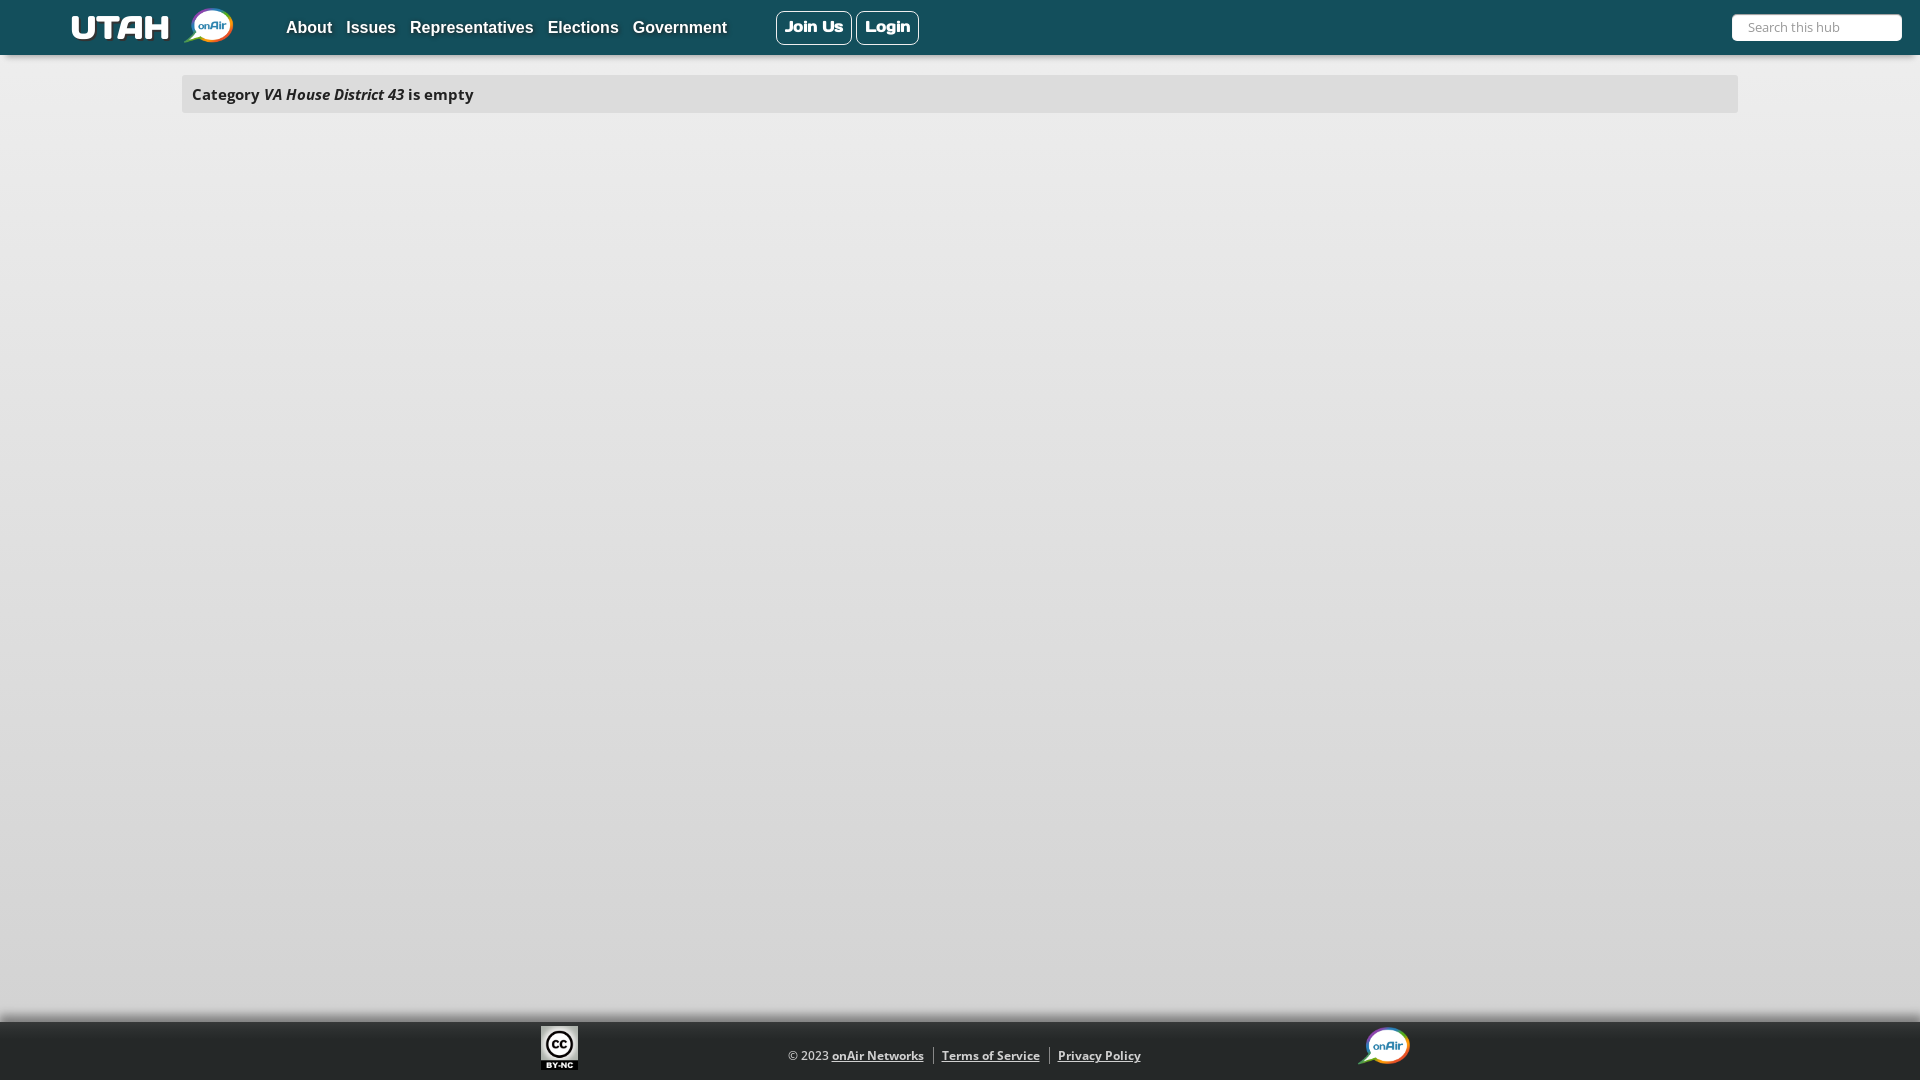 The height and width of the screenshot is (1080, 1920). What do you see at coordinates (309, 29) in the screenshot?
I see `About` at bounding box center [309, 29].